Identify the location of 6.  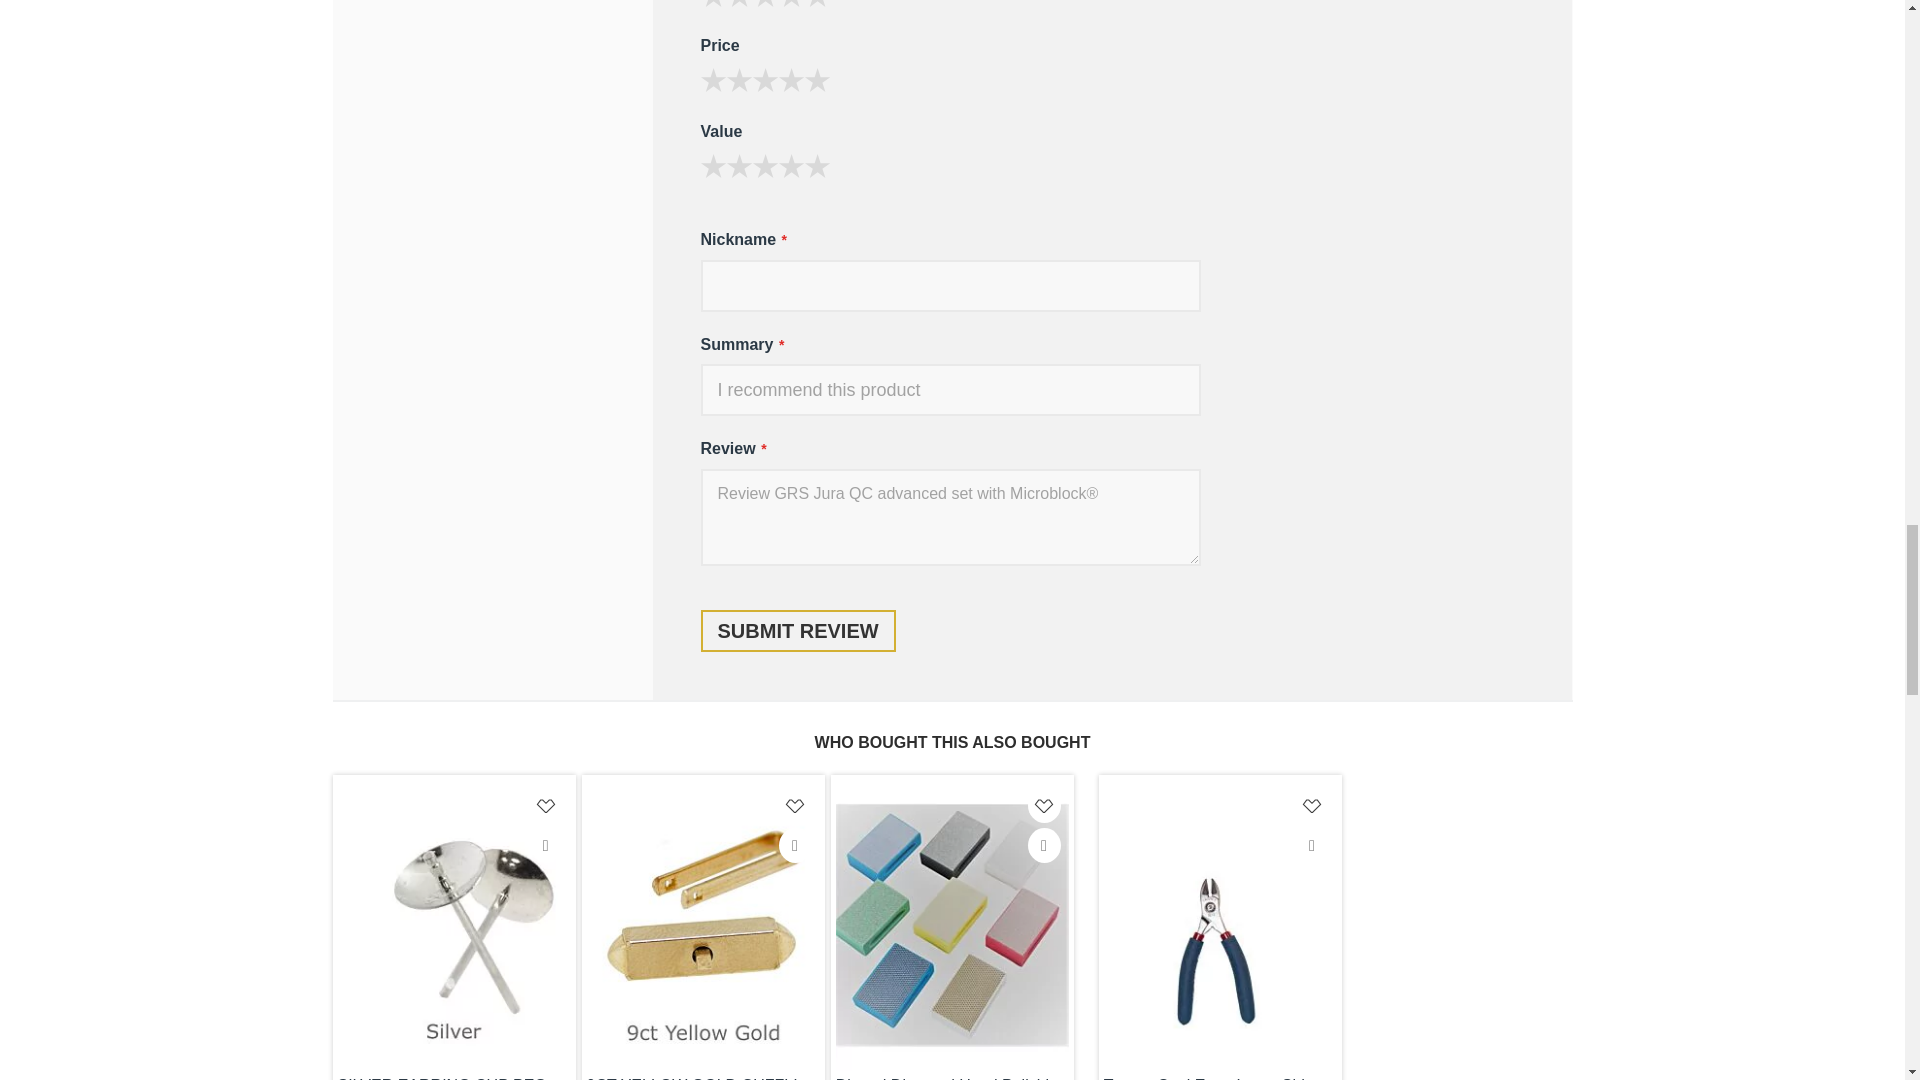
(709, 162).